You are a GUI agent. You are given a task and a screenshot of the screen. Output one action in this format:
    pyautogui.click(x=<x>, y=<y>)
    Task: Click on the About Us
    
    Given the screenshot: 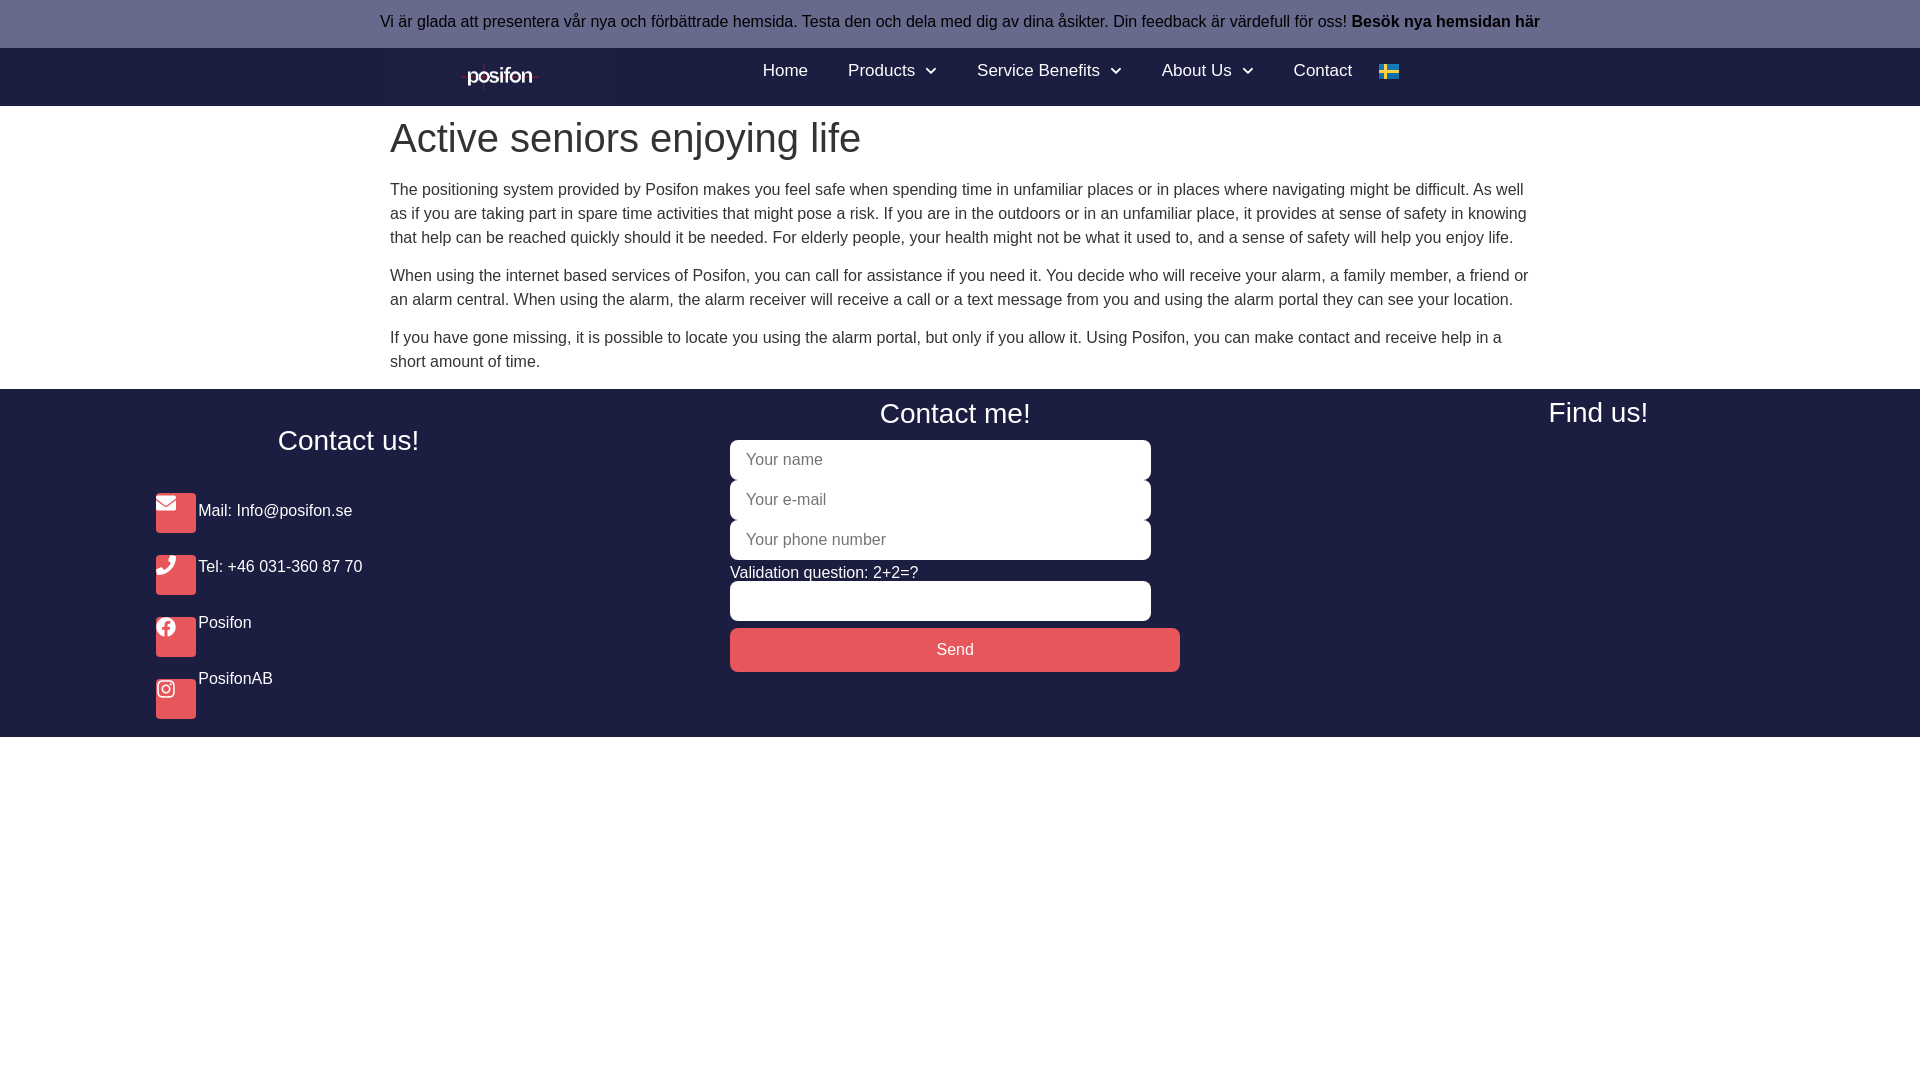 What is the action you would take?
    pyautogui.click(x=1208, y=70)
    